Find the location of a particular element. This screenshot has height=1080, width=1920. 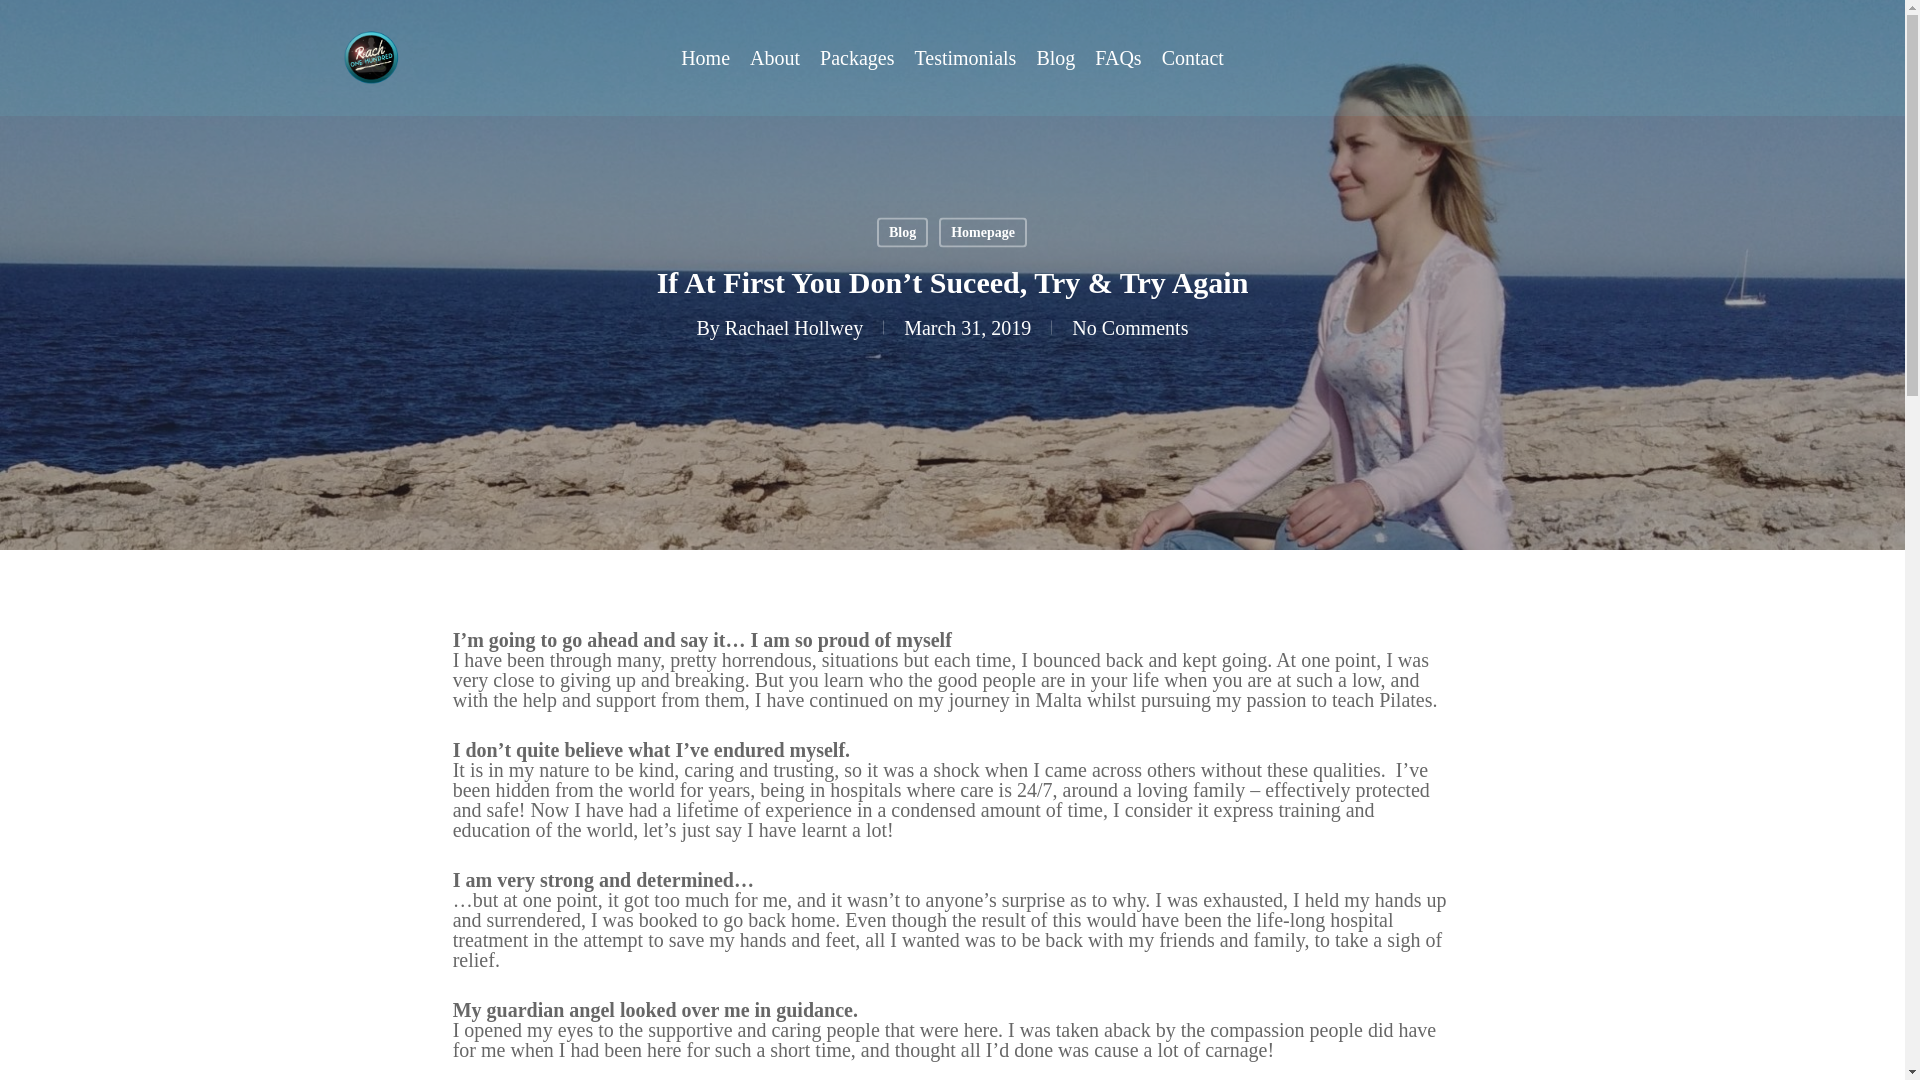

Homepage is located at coordinates (982, 233).